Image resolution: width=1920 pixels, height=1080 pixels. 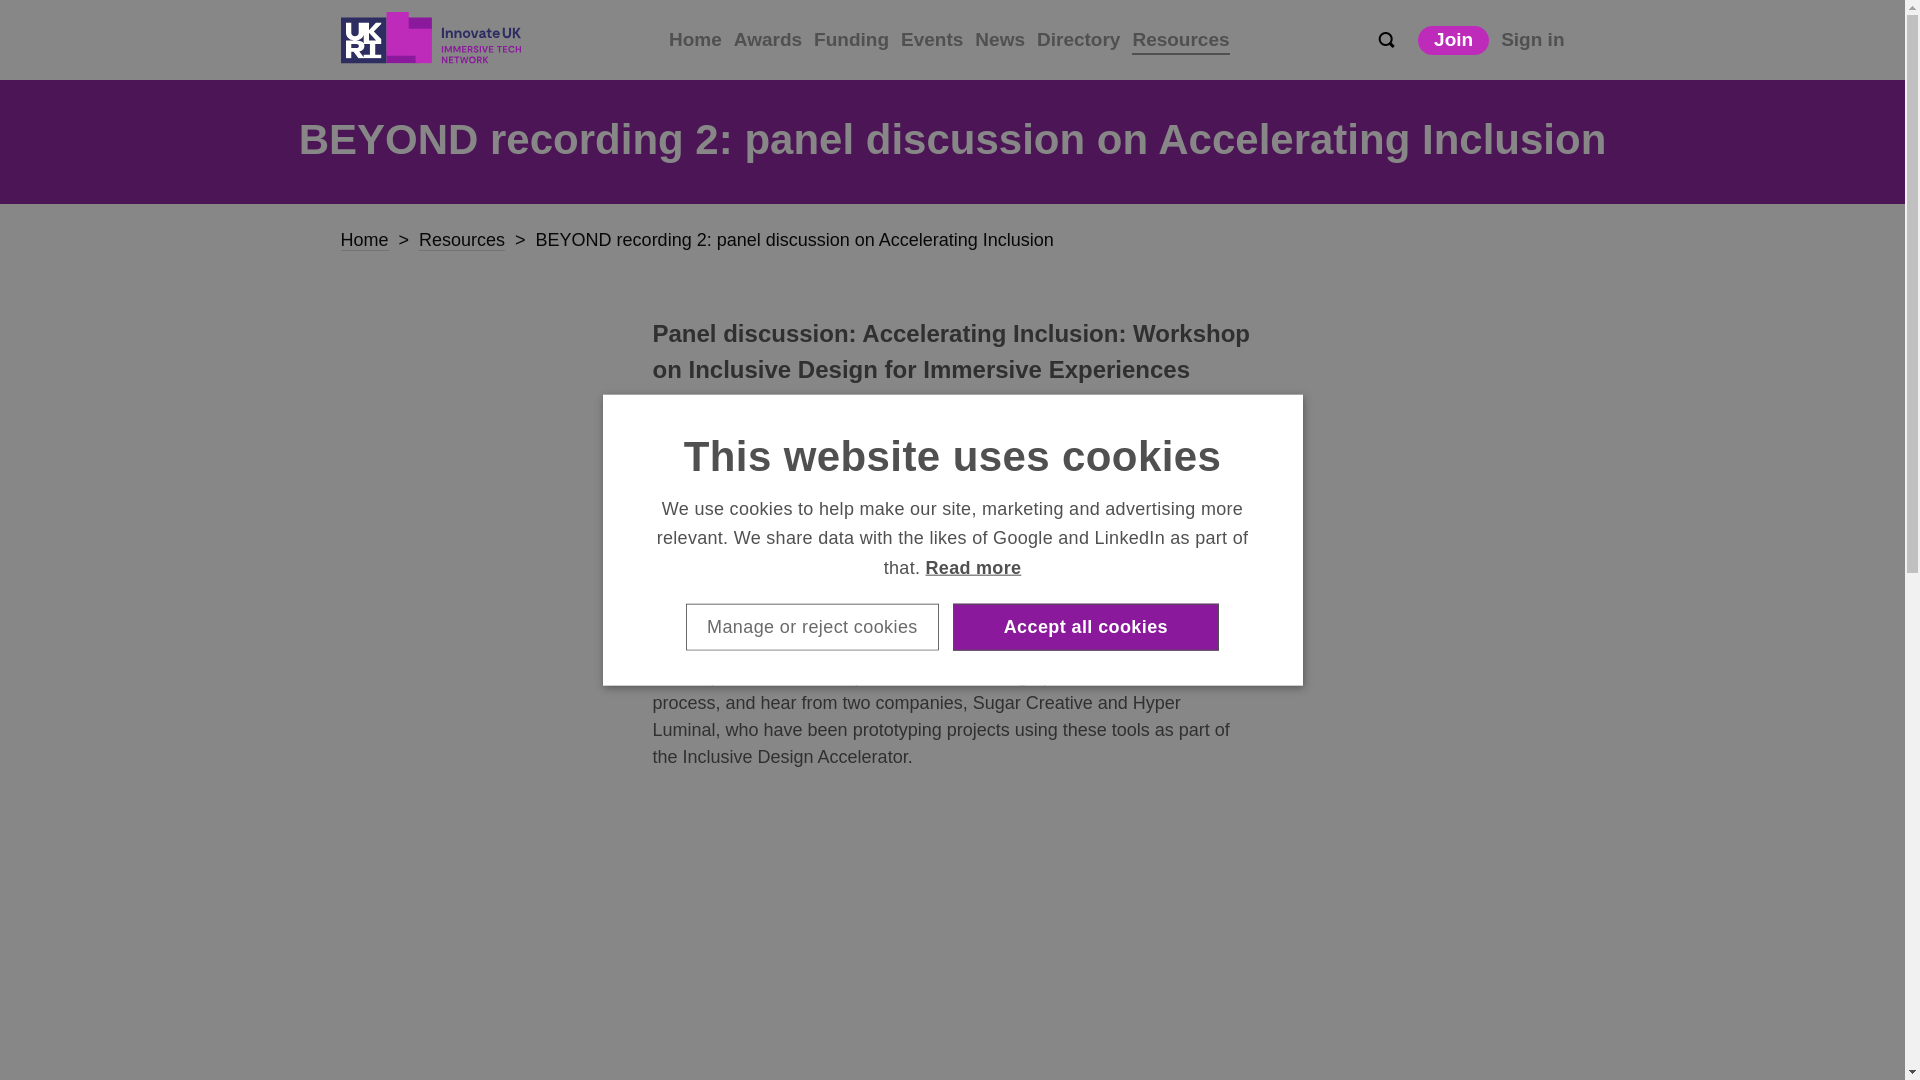 What do you see at coordinates (851, 40) in the screenshot?
I see `Funding` at bounding box center [851, 40].